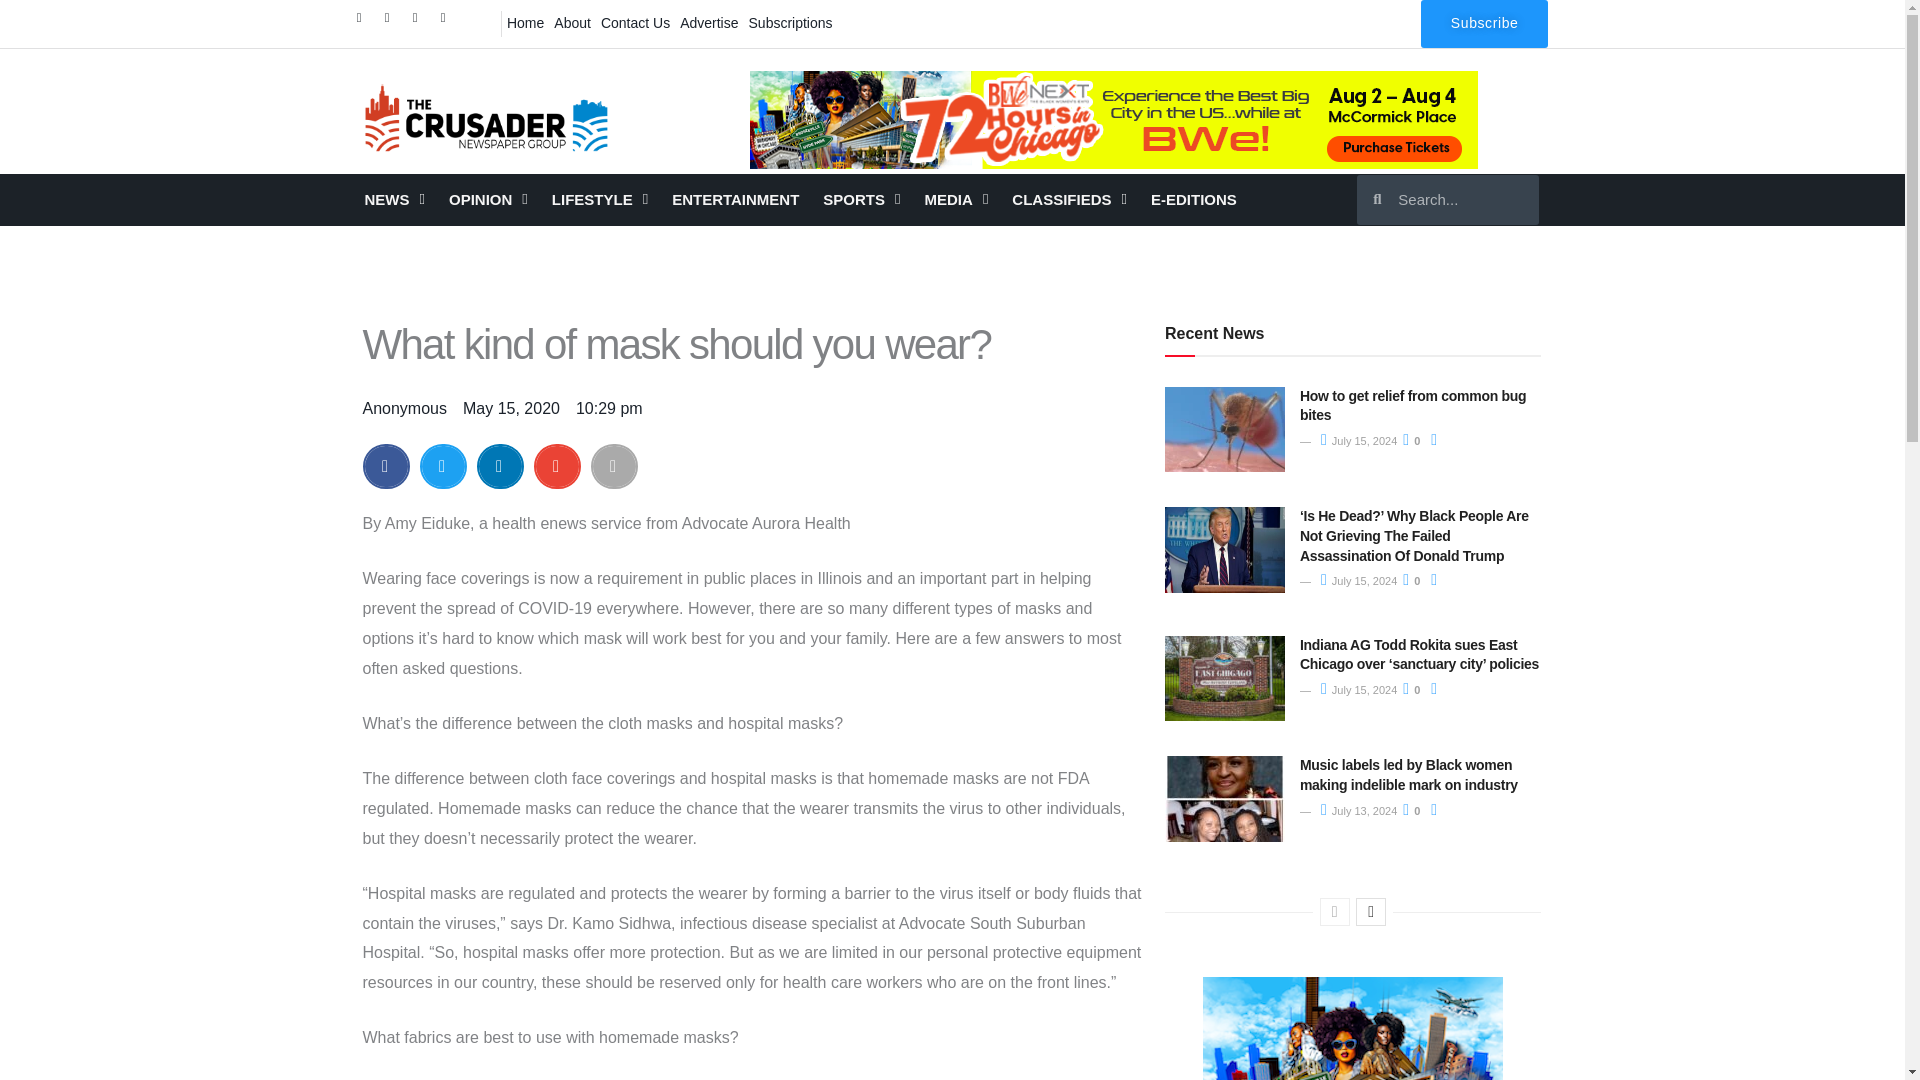  I want to click on Next, so click(1370, 911).